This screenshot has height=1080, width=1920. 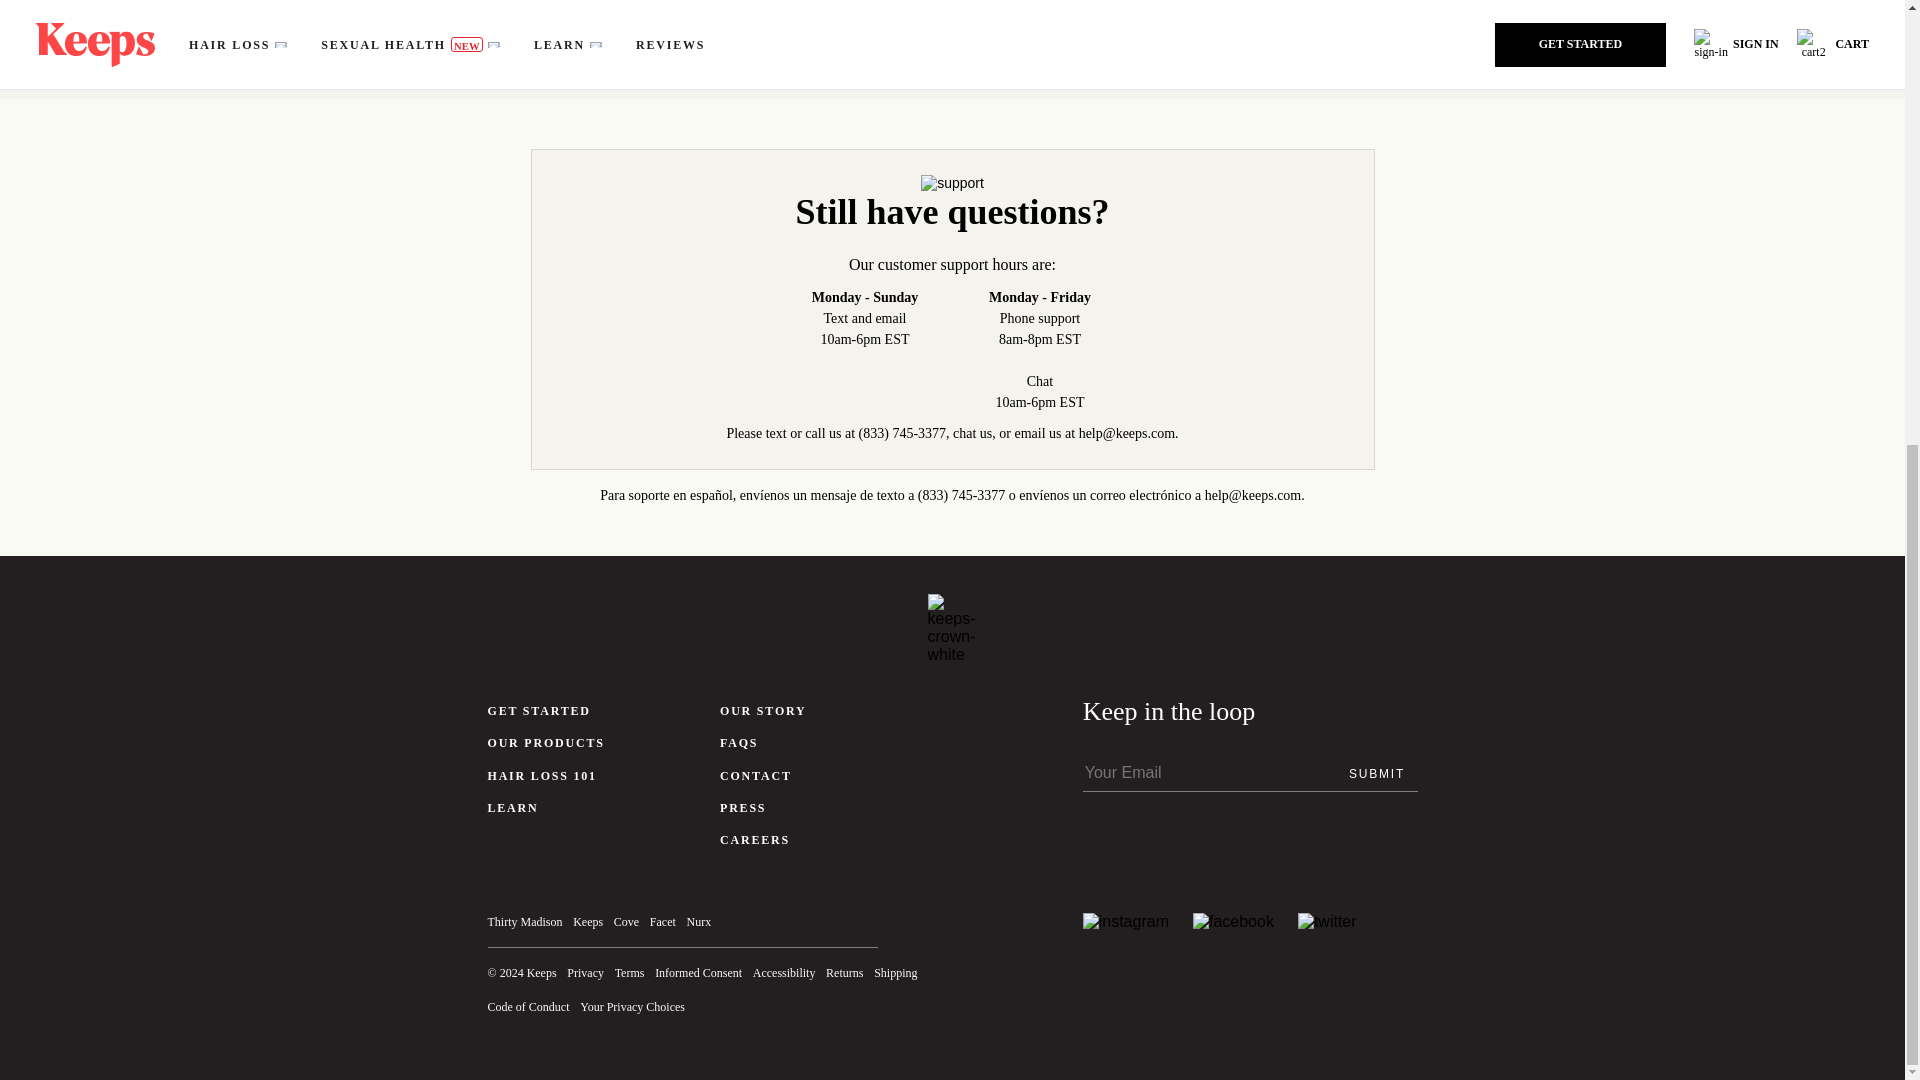 I want to click on Submit, so click(x=1376, y=772).